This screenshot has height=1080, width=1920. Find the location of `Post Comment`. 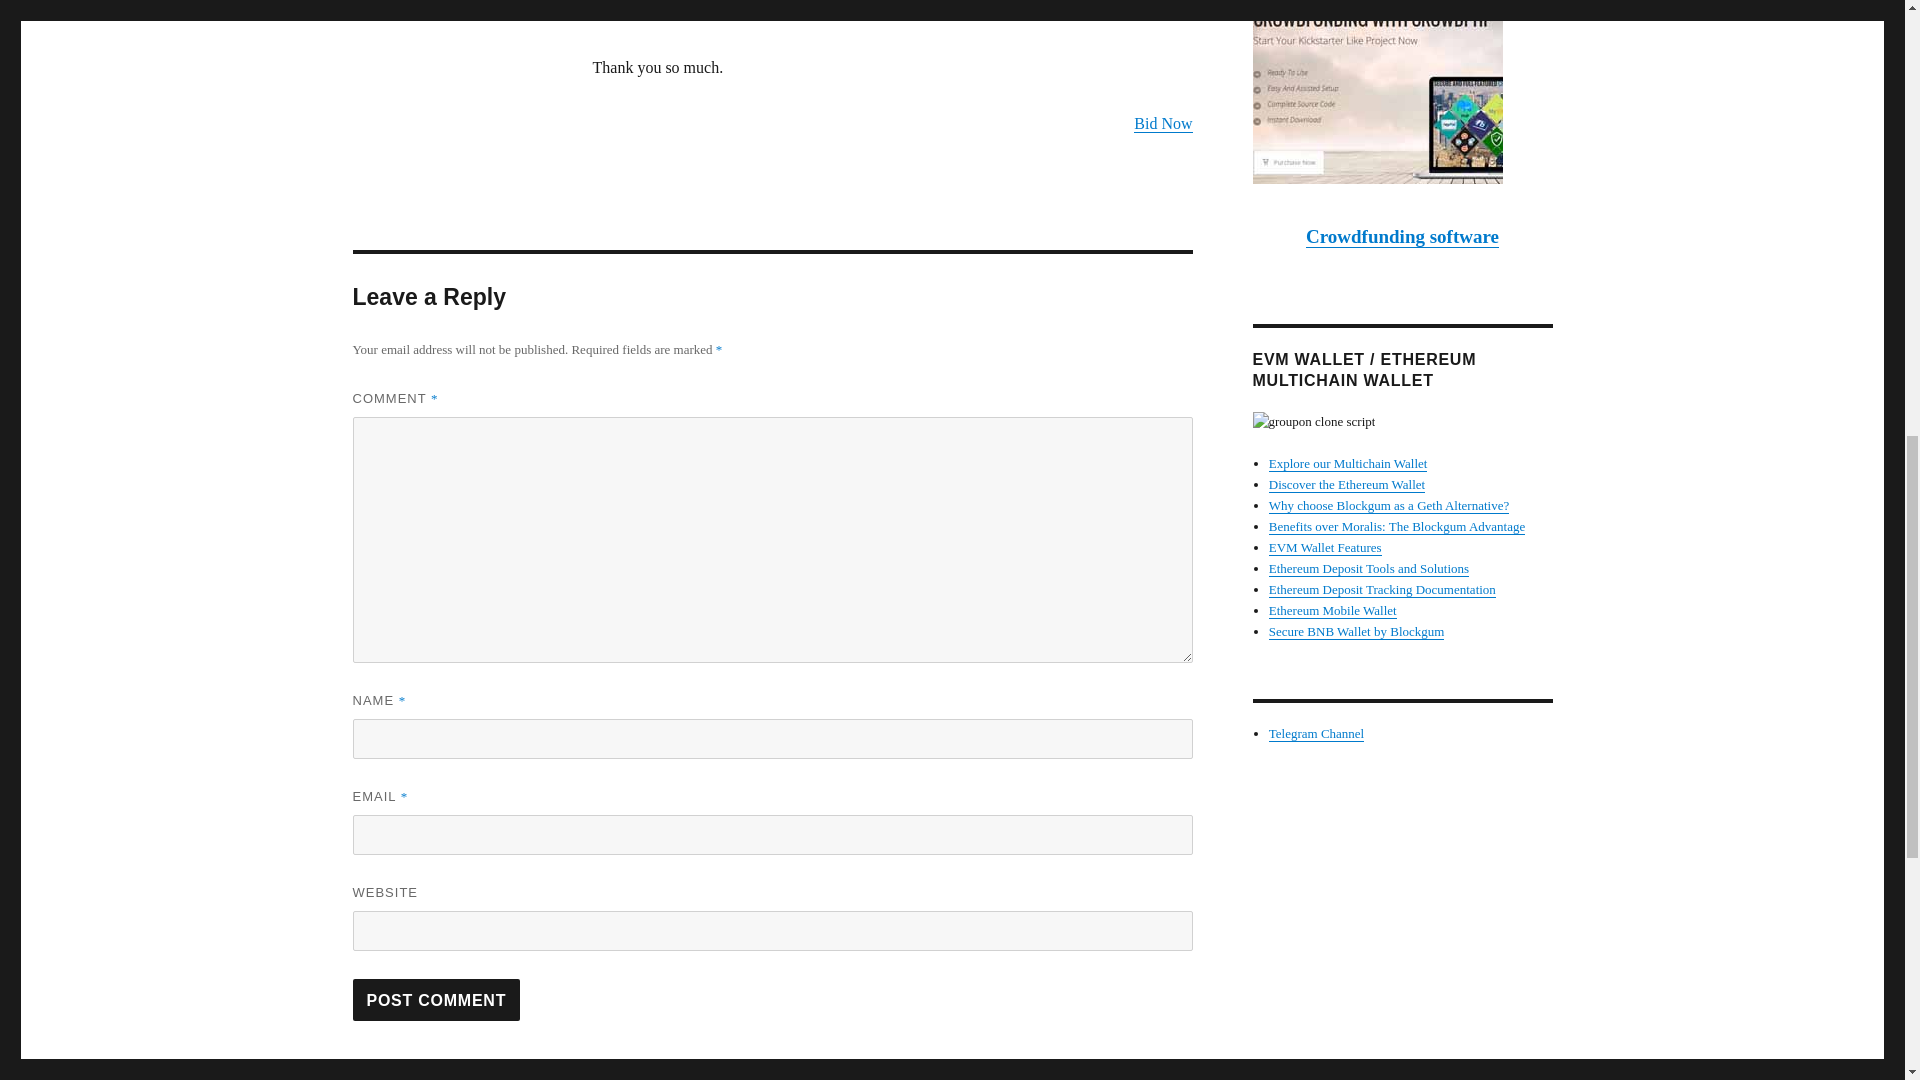

Post Comment is located at coordinates (436, 999).